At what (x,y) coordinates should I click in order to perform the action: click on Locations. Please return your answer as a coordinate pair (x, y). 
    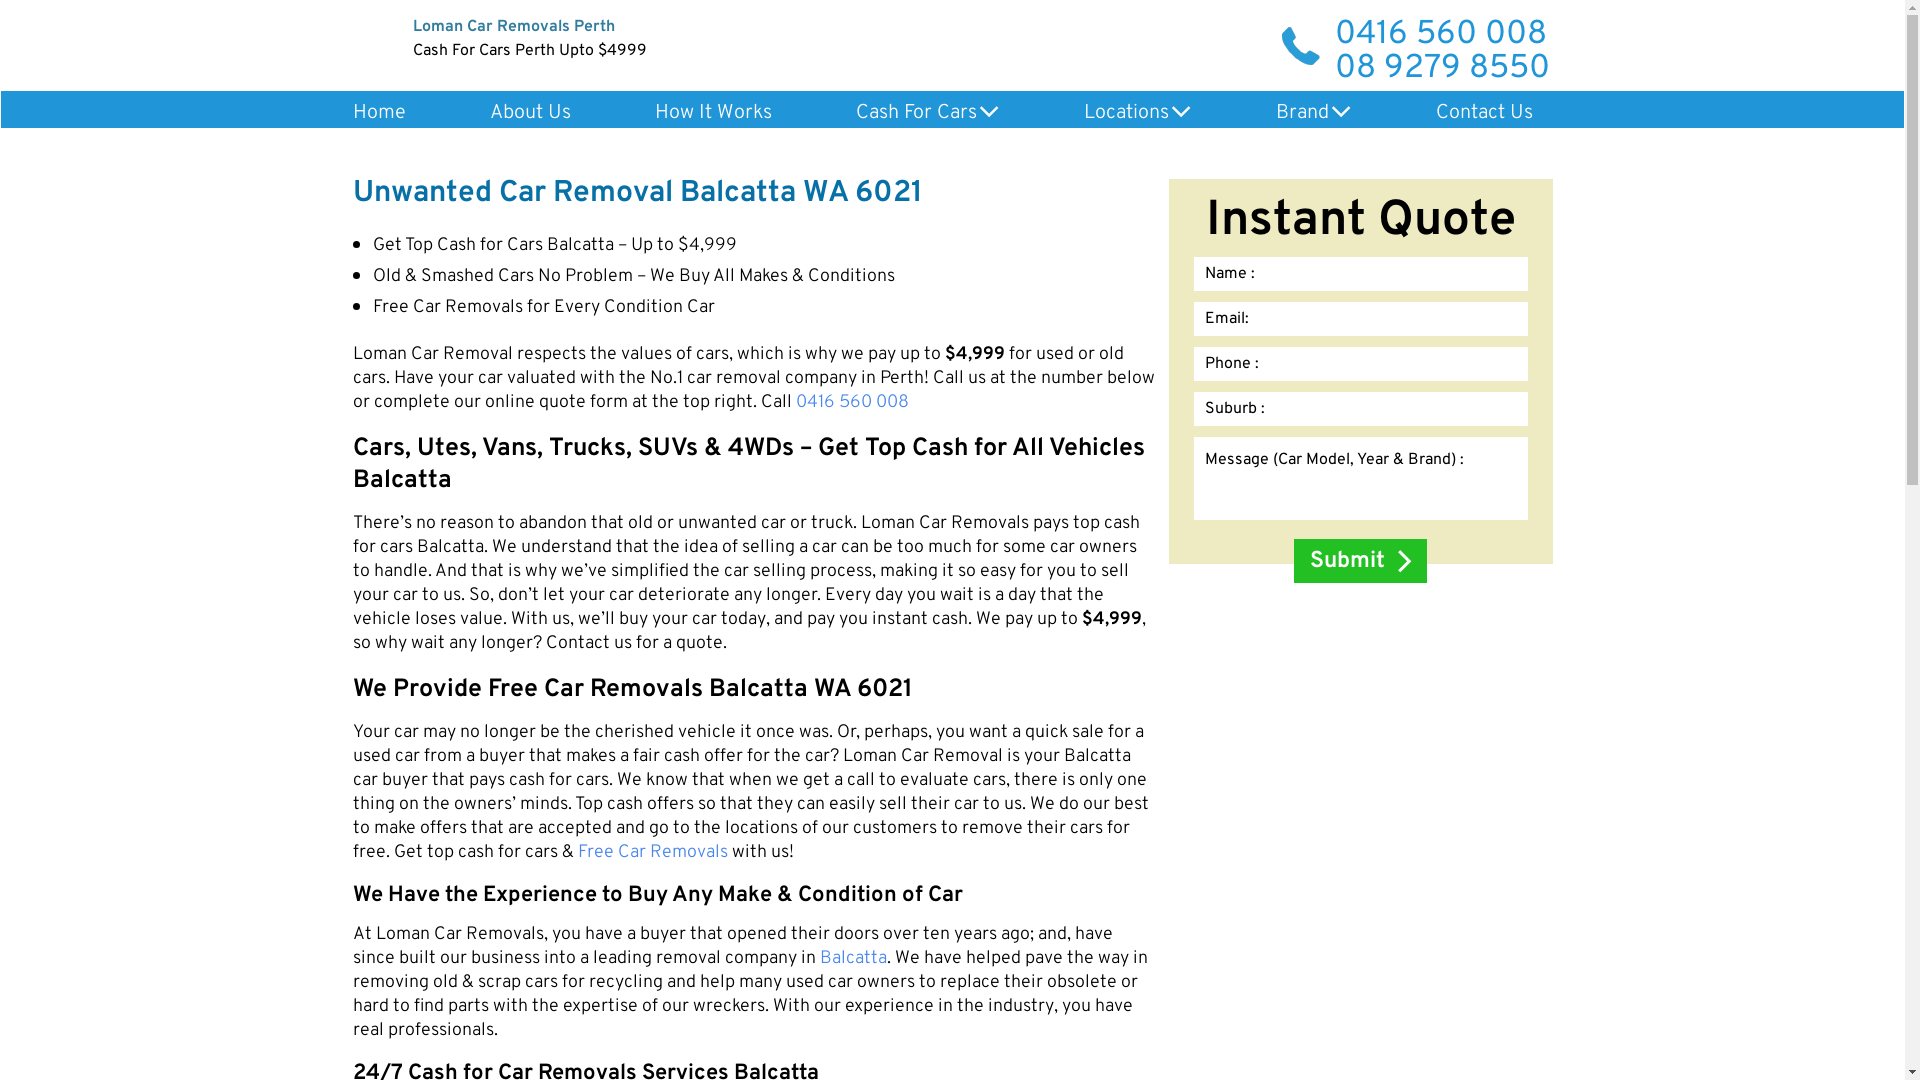
    Looking at the image, I should click on (1138, 113).